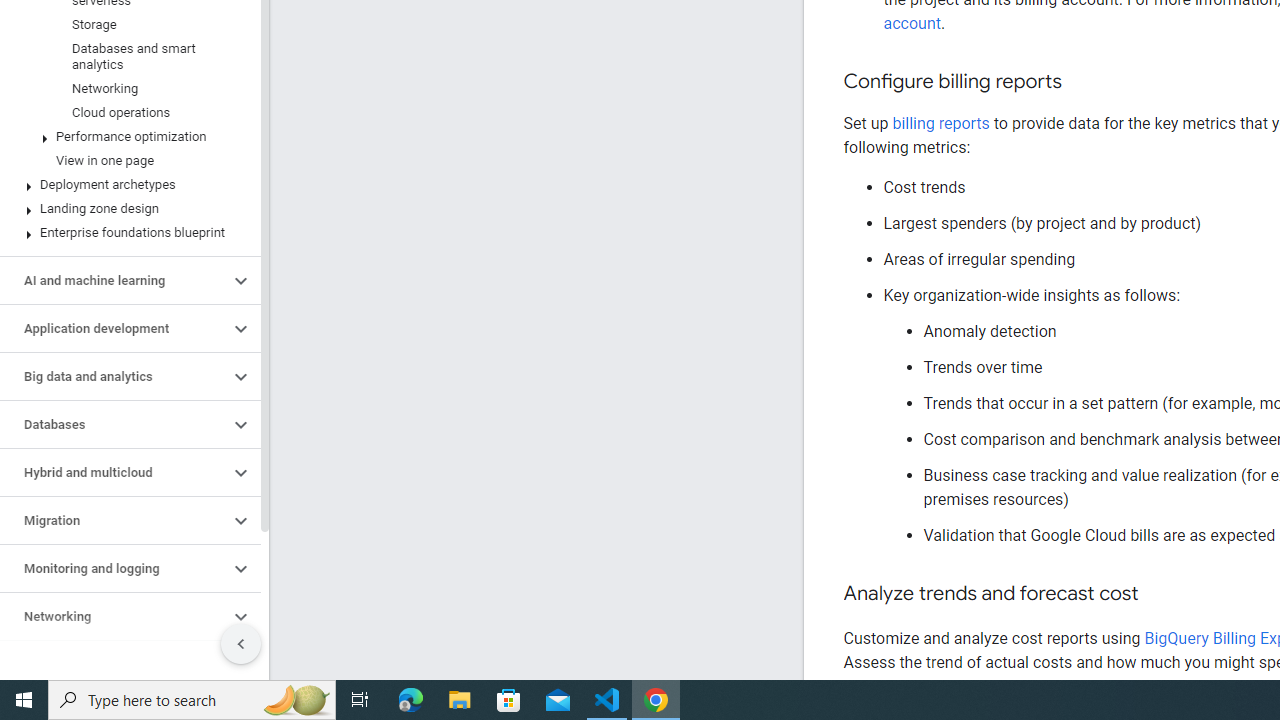  I want to click on Big data and analytics, so click(114, 289).